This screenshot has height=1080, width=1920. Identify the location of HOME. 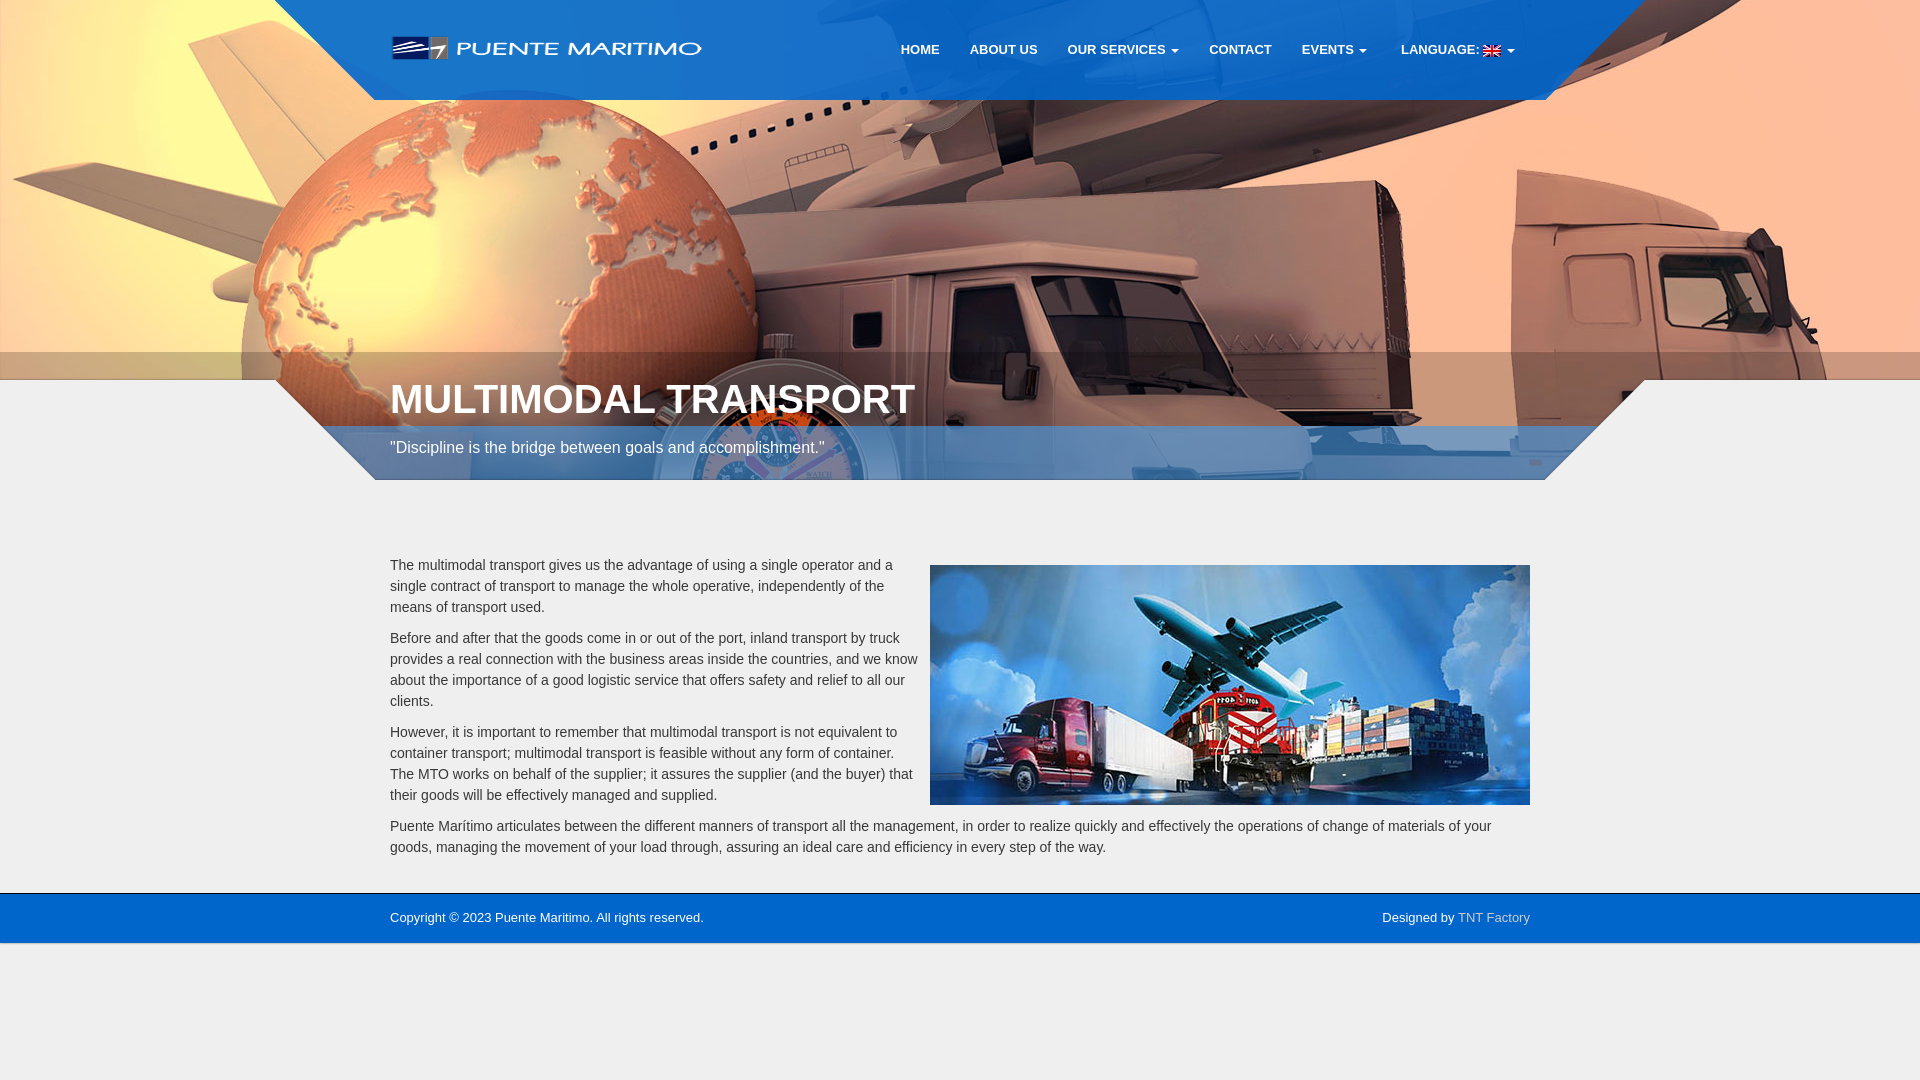
(920, 50).